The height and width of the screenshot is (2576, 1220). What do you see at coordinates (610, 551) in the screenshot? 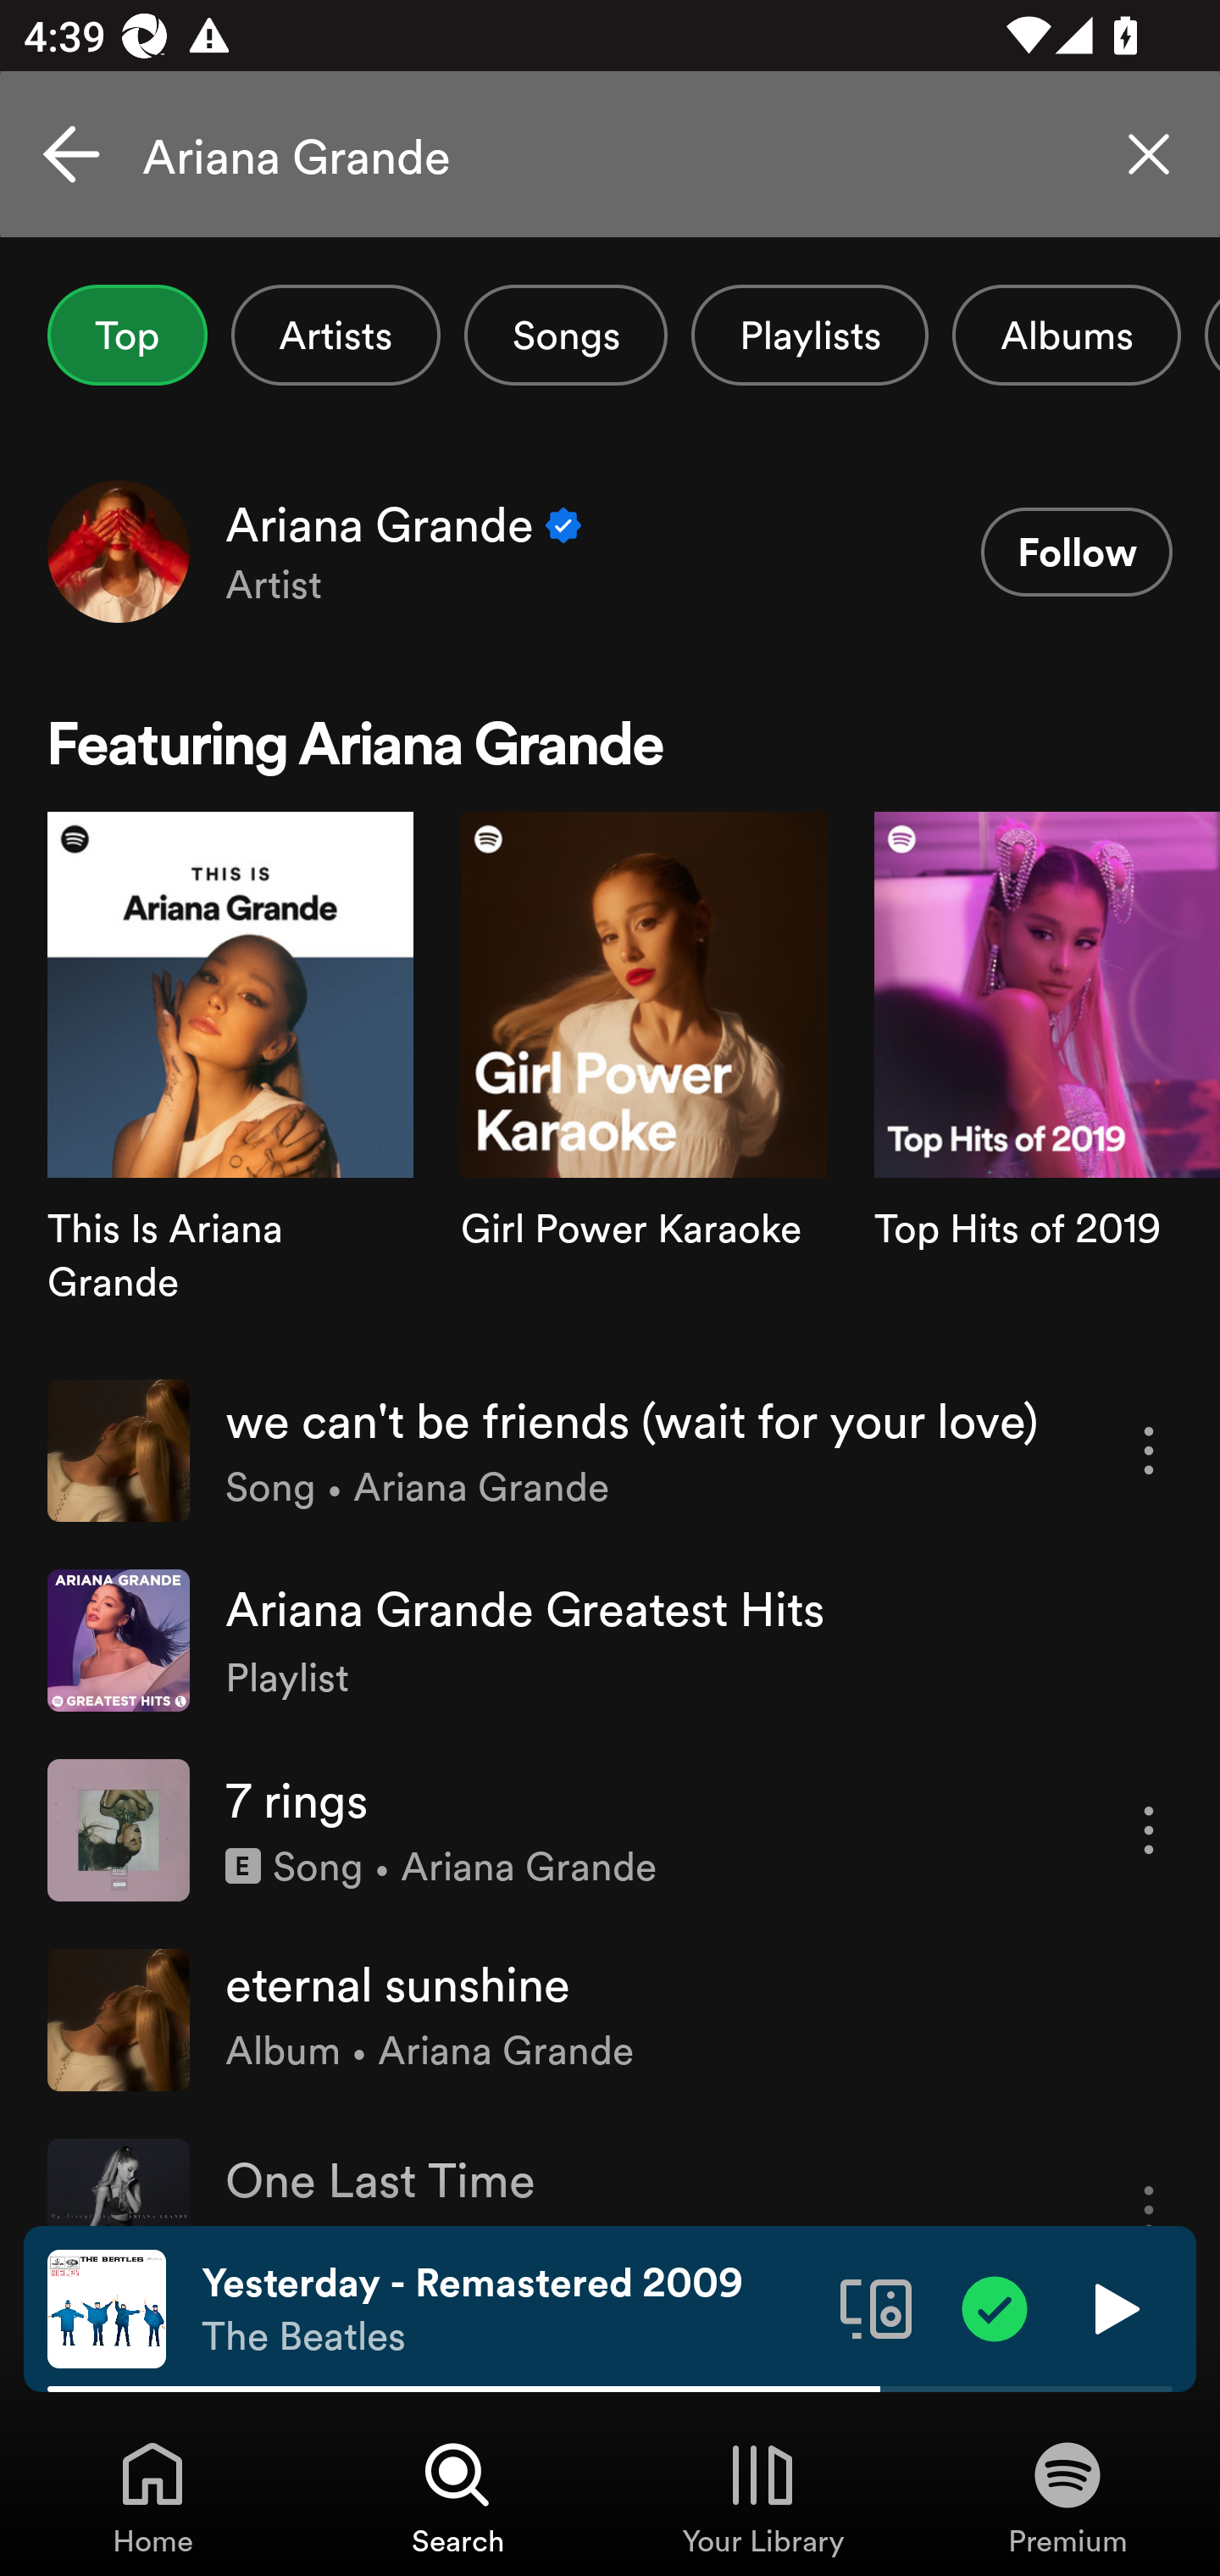
I see `Ariana Grande Verified Artist Follow Follow` at bounding box center [610, 551].